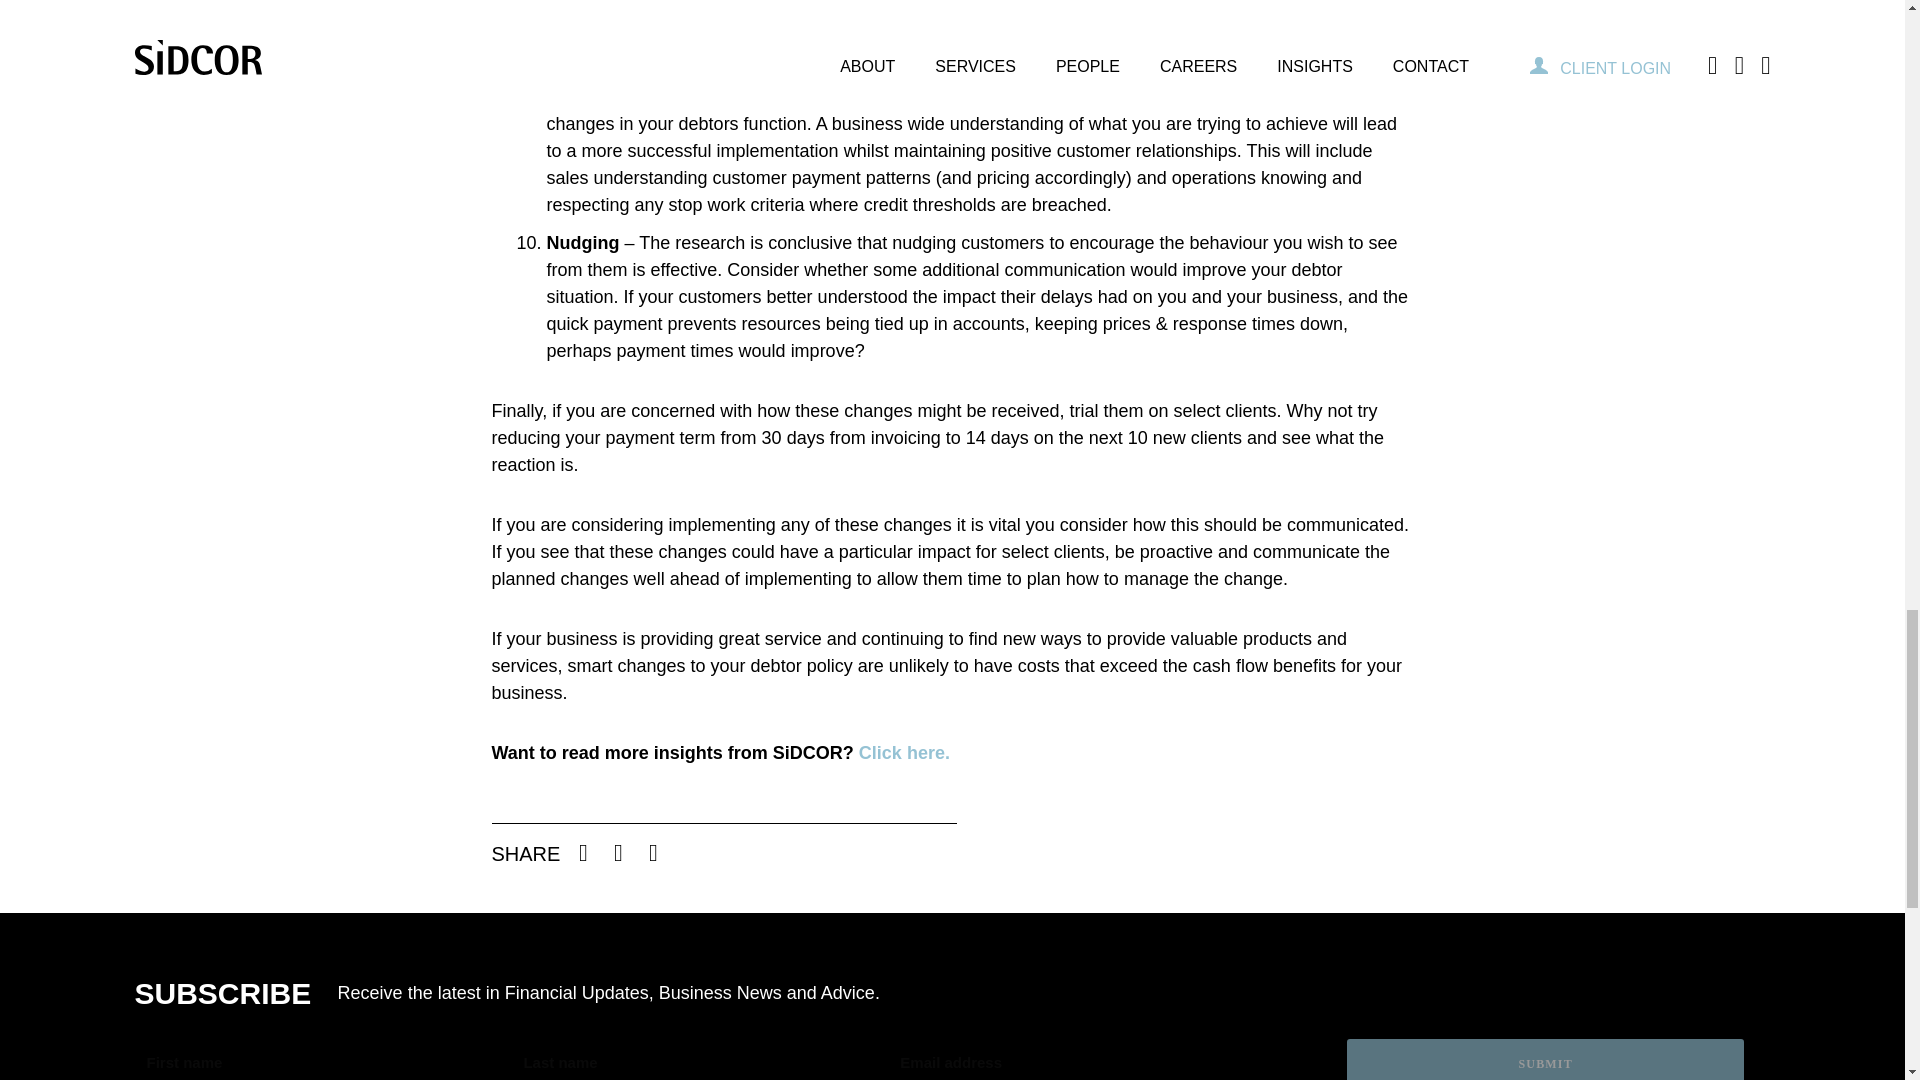 This screenshot has width=1920, height=1080. I want to click on Share this, so click(652, 853).